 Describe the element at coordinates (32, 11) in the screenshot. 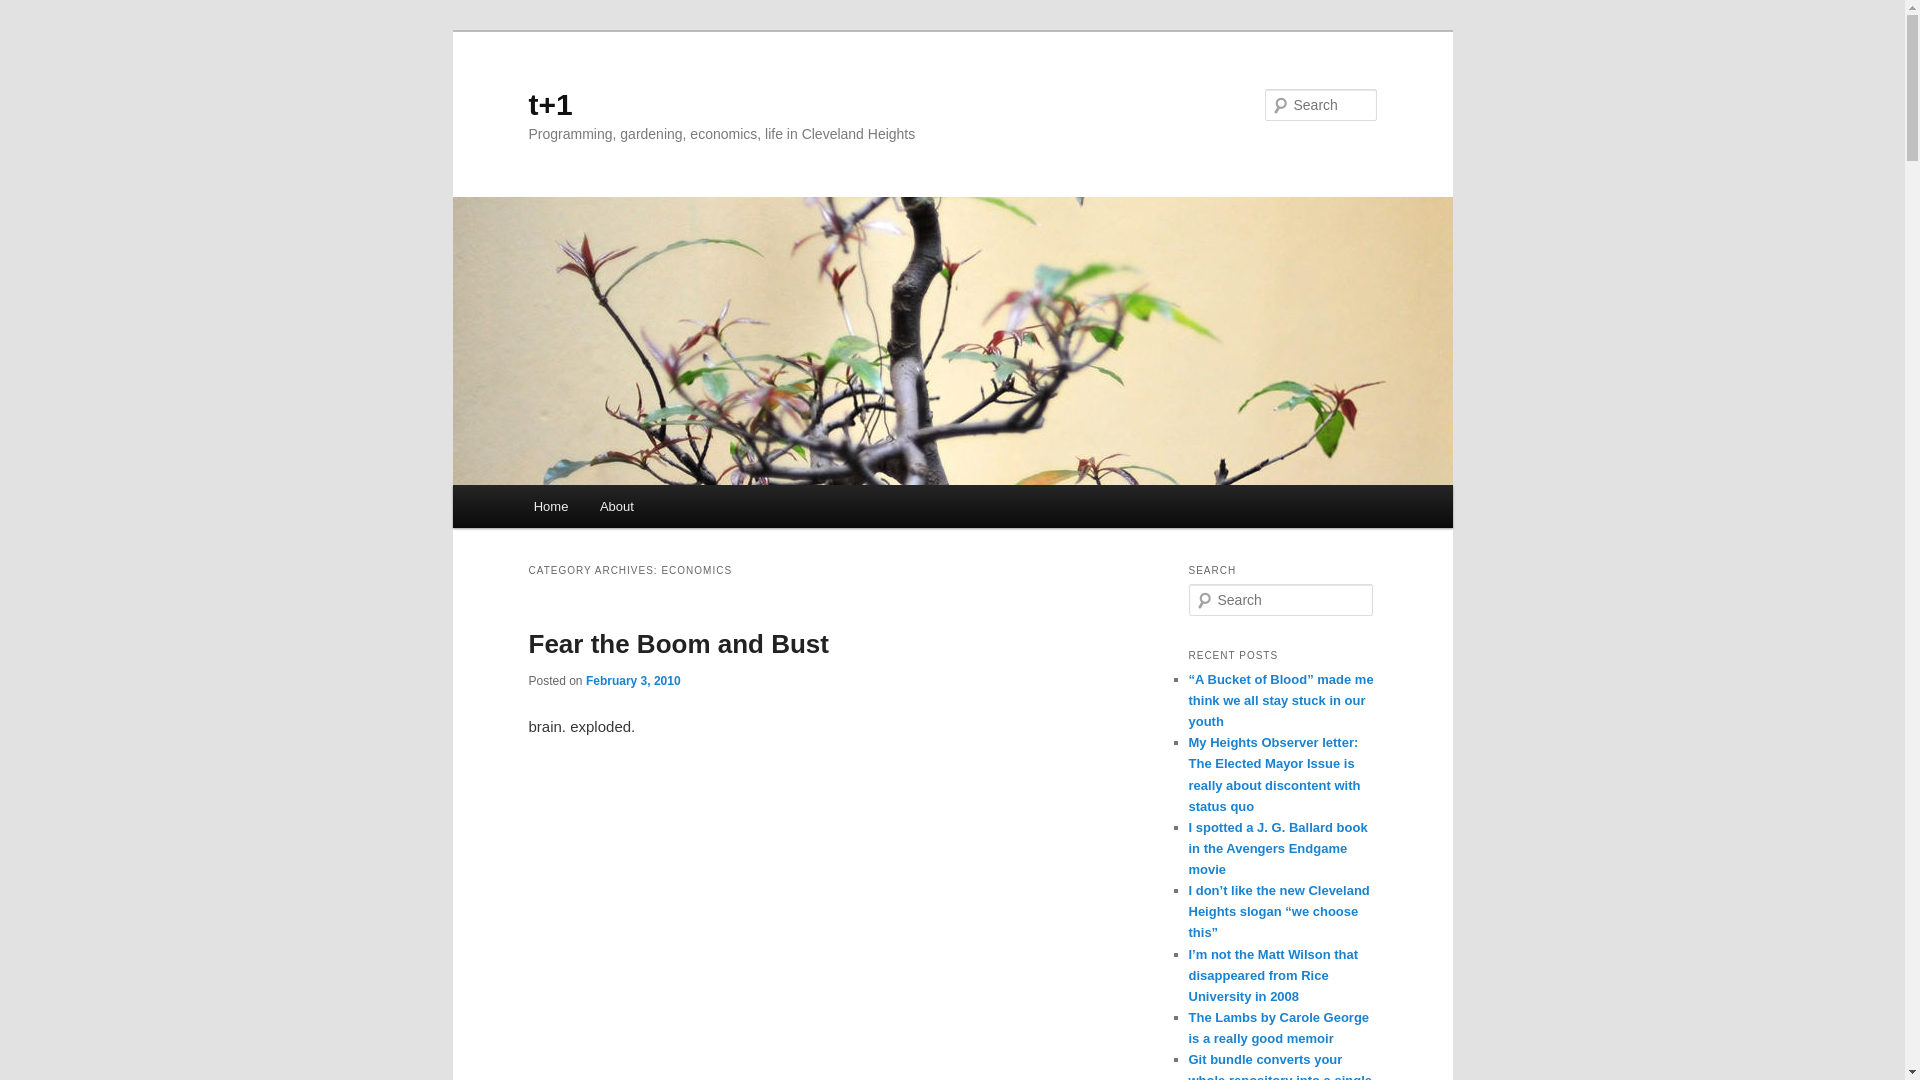

I see `Search` at that location.